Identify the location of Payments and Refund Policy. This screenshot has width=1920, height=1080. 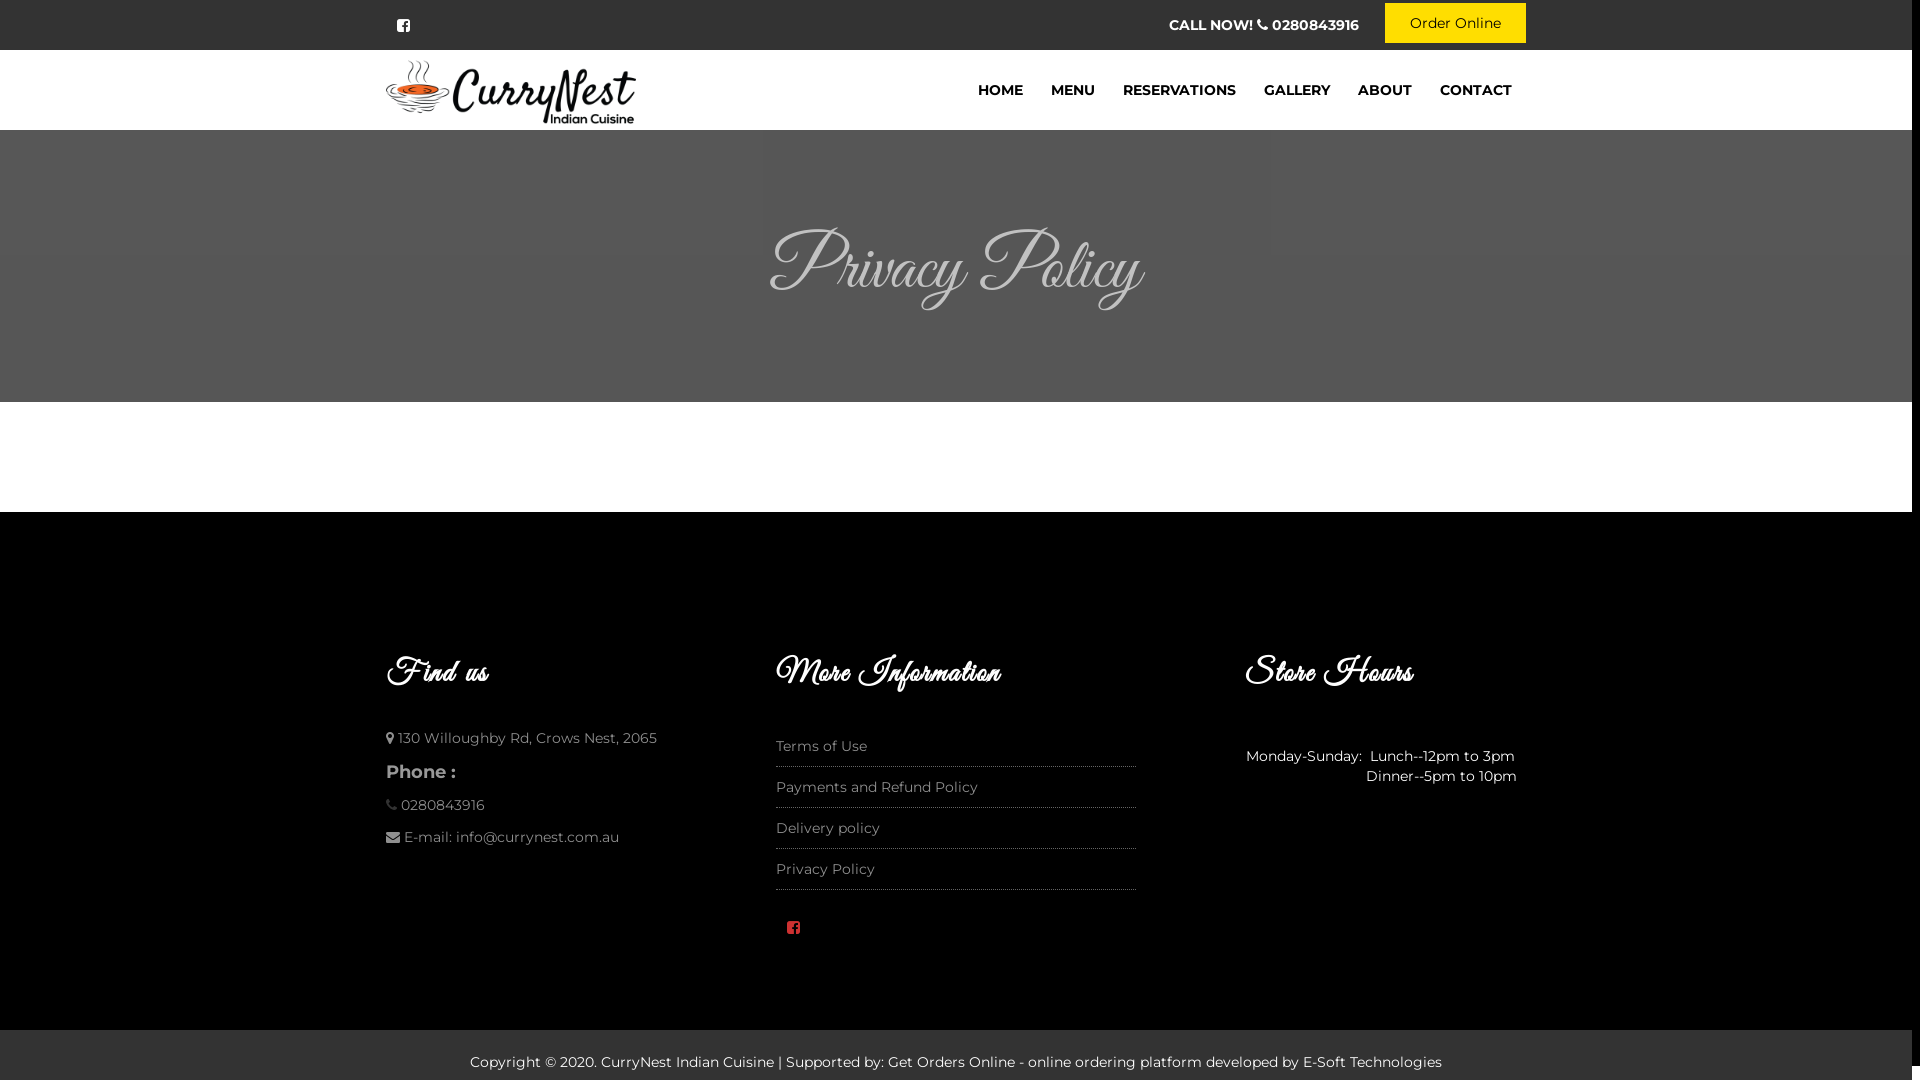
(877, 787).